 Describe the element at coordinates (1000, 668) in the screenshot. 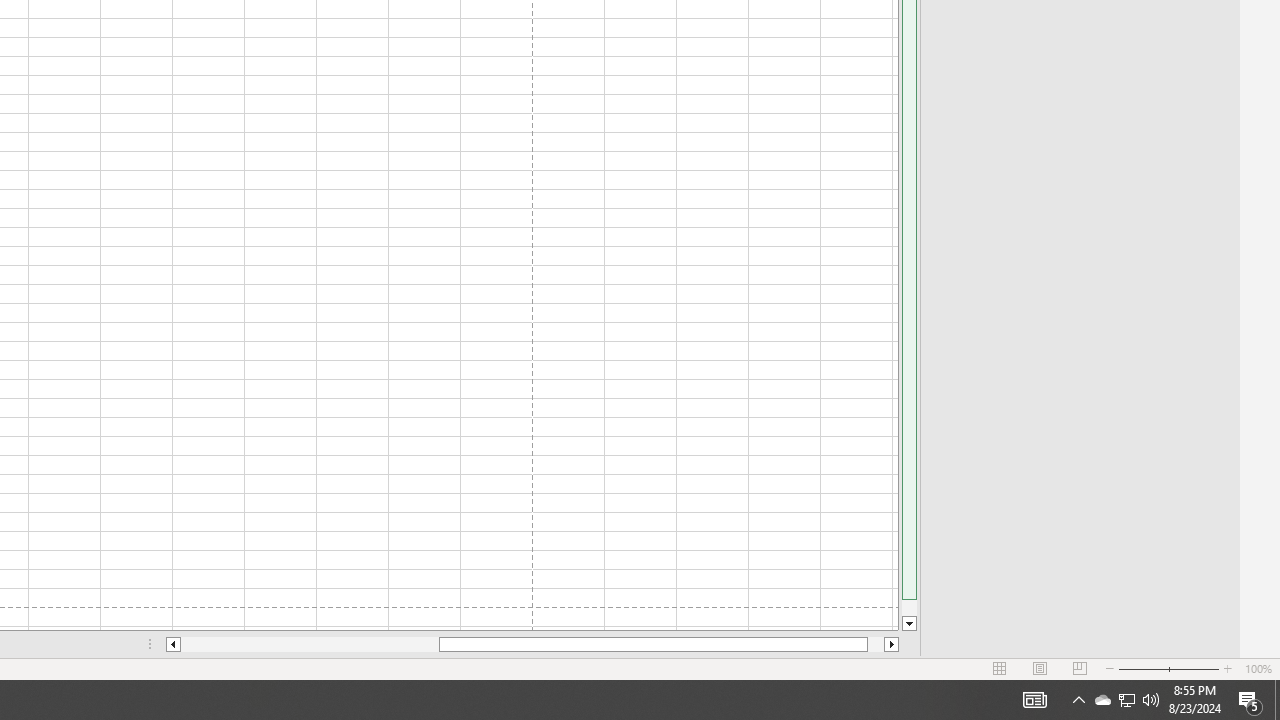

I see `Normal` at that location.